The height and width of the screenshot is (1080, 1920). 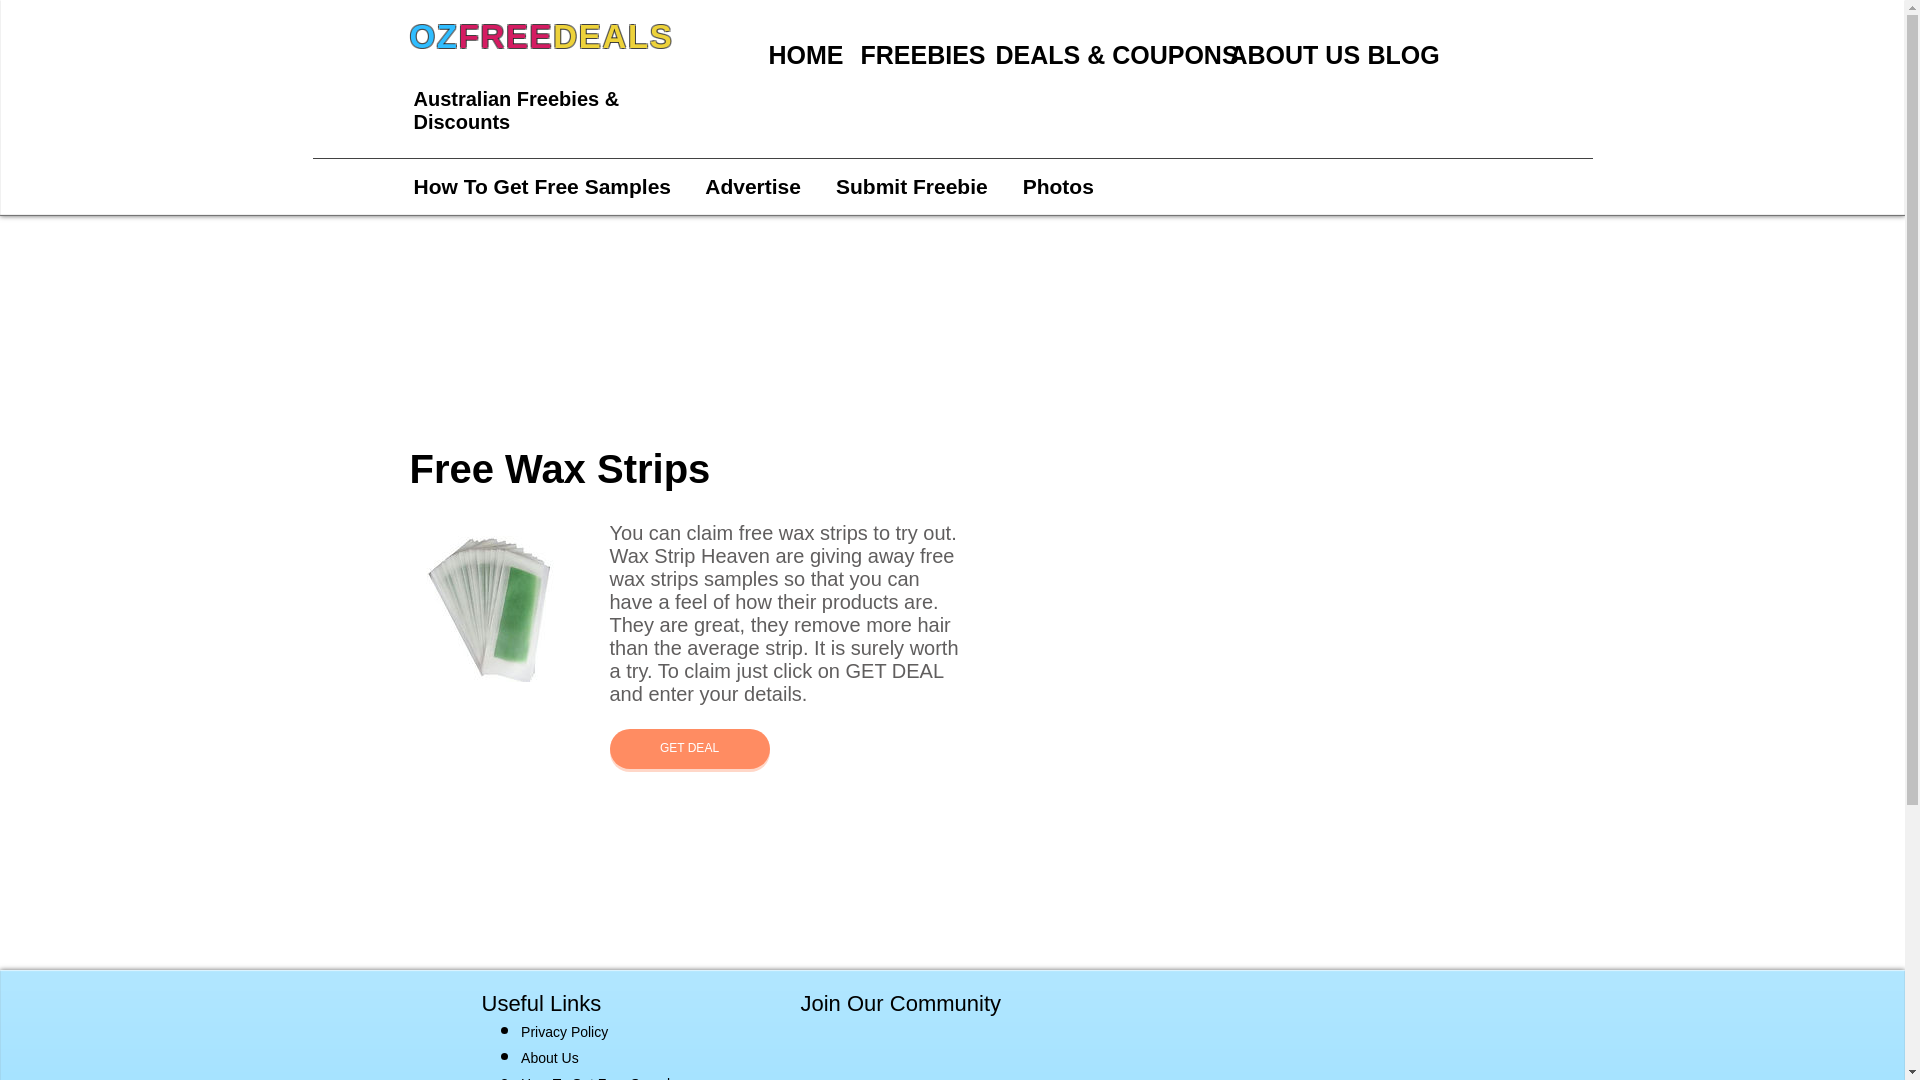 What do you see at coordinates (1058, 186) in the screenshot?
I see `Photos` at bounding box center [1058, 186].